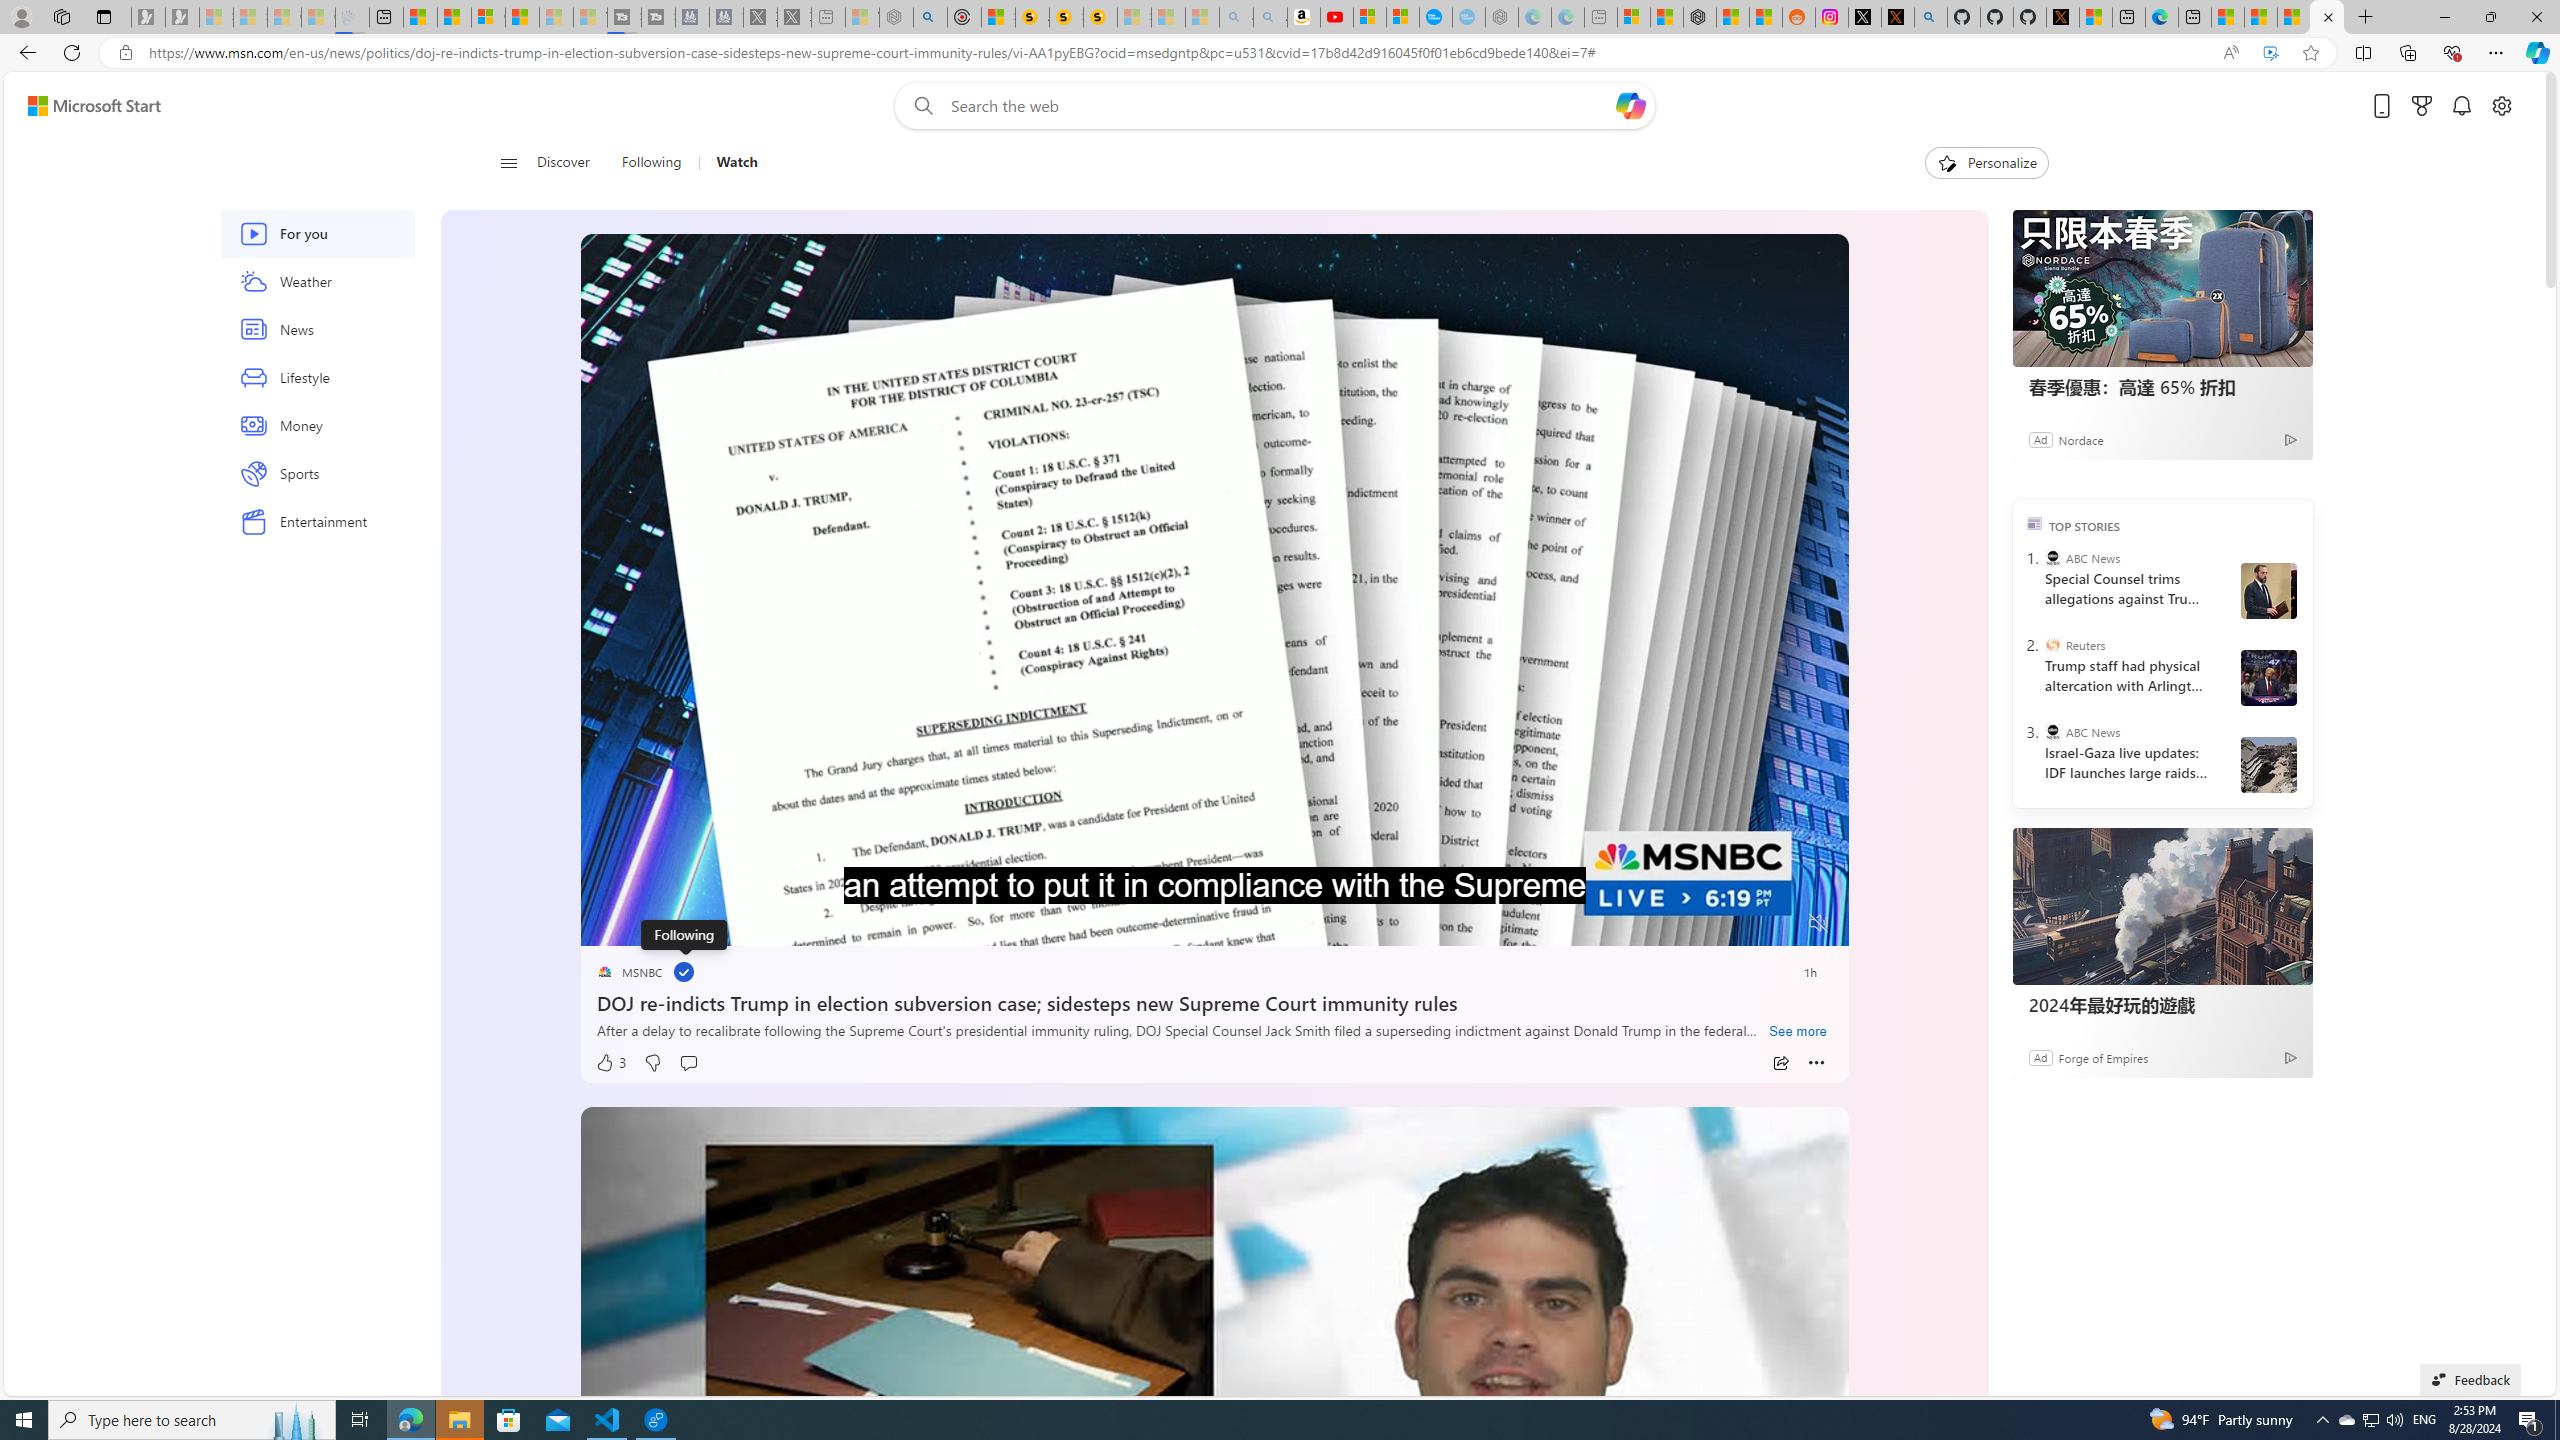 This screenshot has width=2560, height=1440. What do you see at coordinates (1780, 1063) in the screenshot?
I see `Share` at bounding box center [1780, 1063].